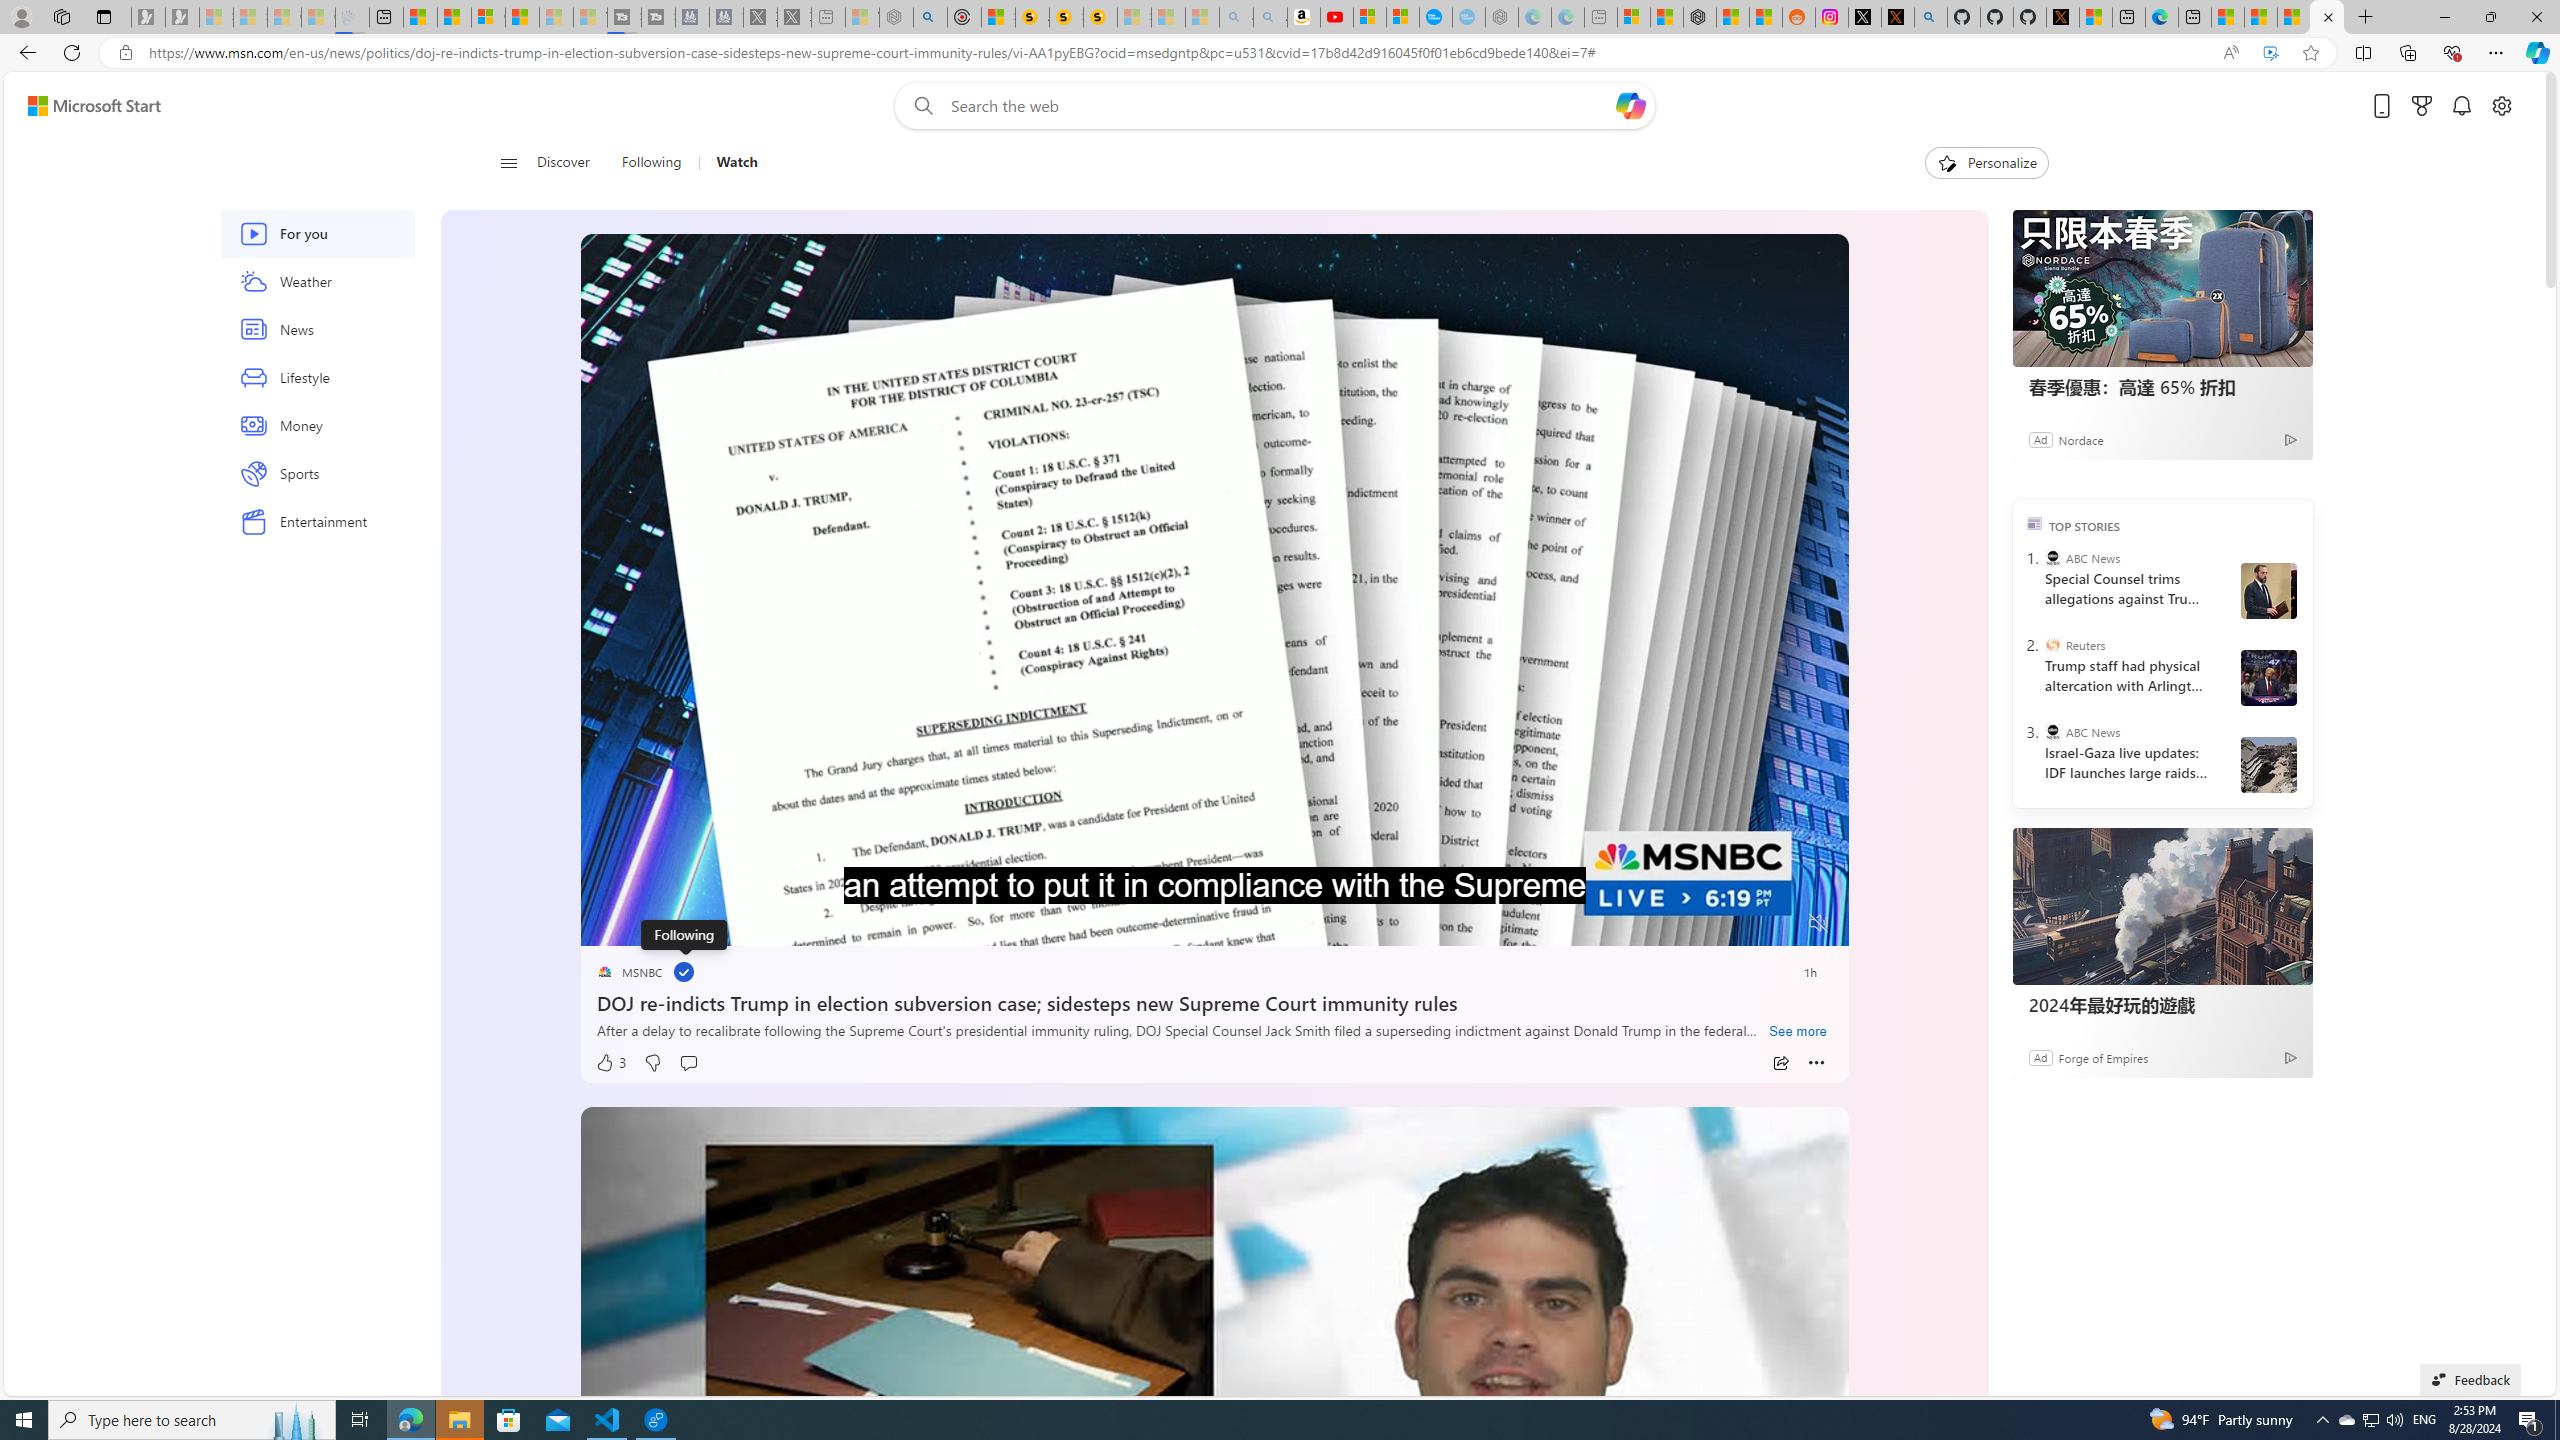 This screenshot has width=2560, height=1440. What do you see at coordinates (1780, 1063) in the screenshot?
I see `Share` at bounding box center [1780, 1063].